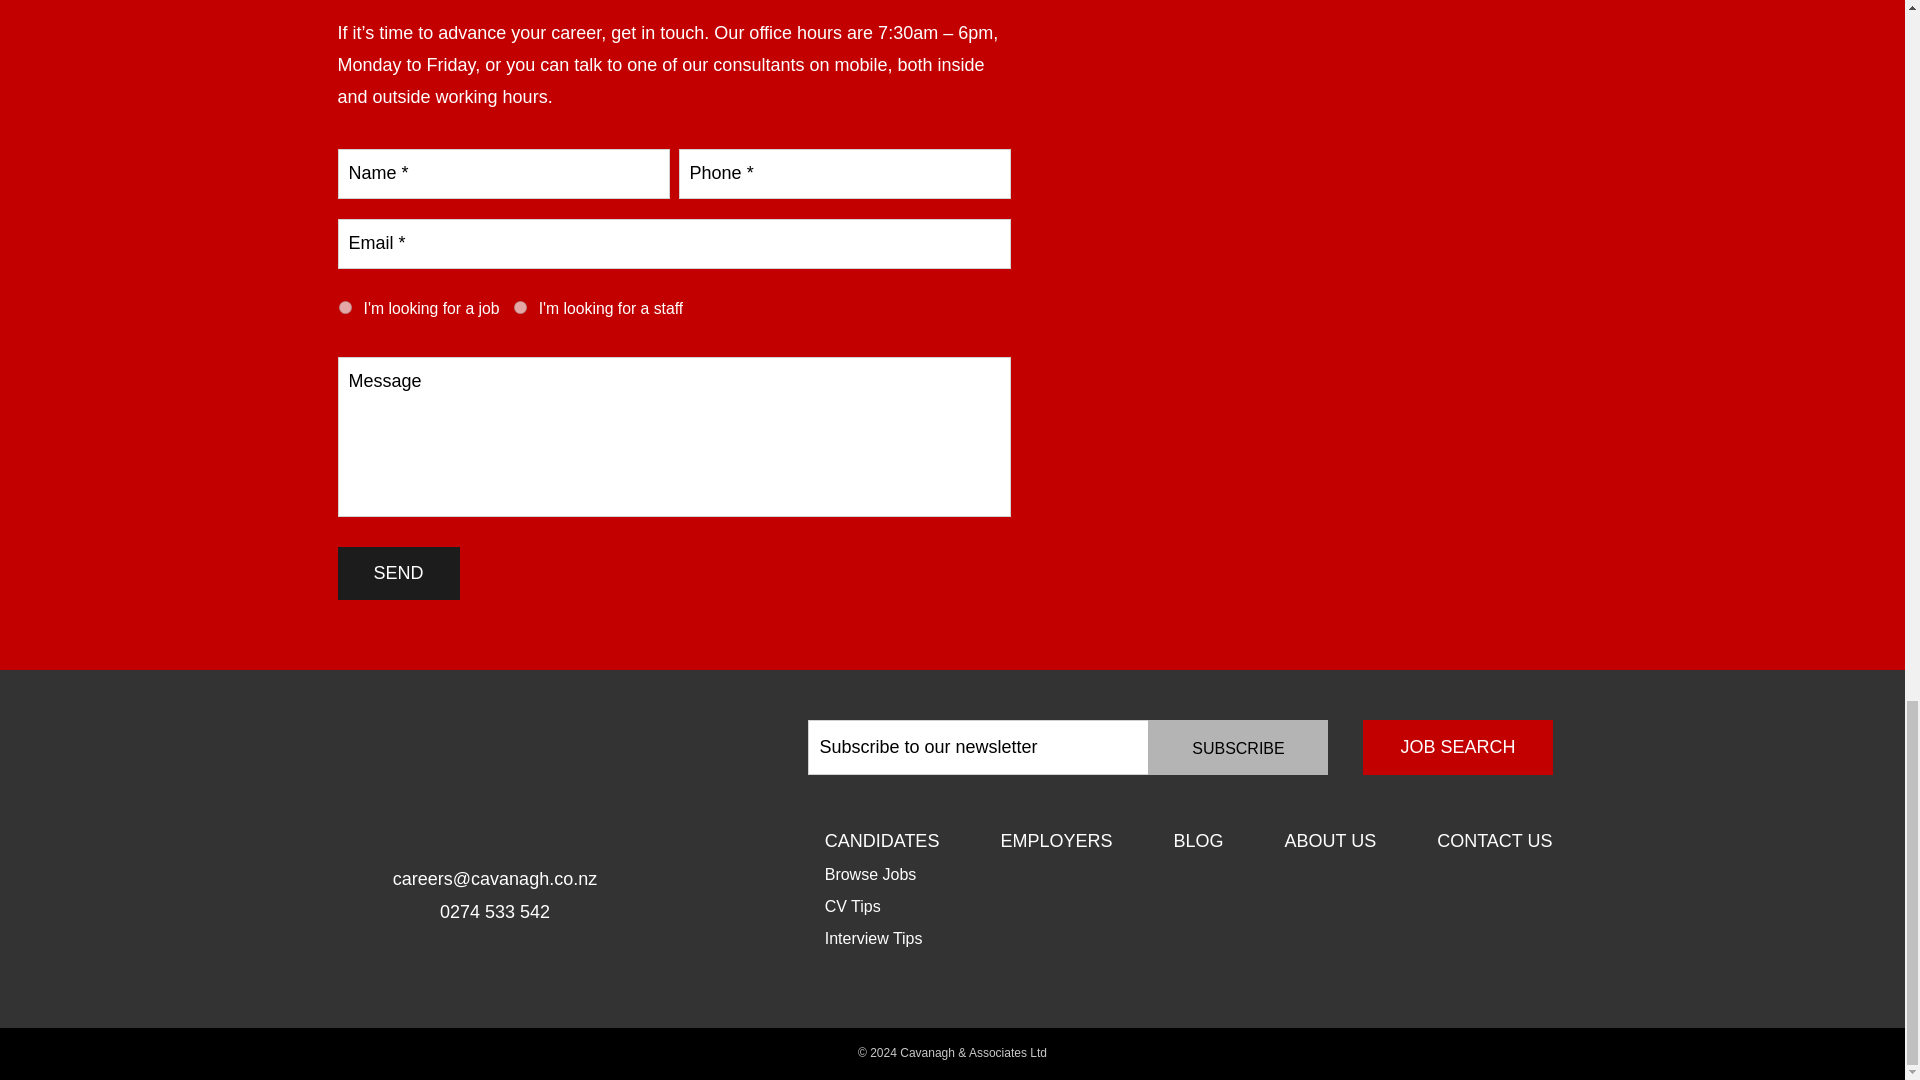 The height and width of the screenshot is (1080, 1920). What do you see at coordinates (1198, 841) in the screenshot?
I see `BLOG` at bounding box center [1198, 841].